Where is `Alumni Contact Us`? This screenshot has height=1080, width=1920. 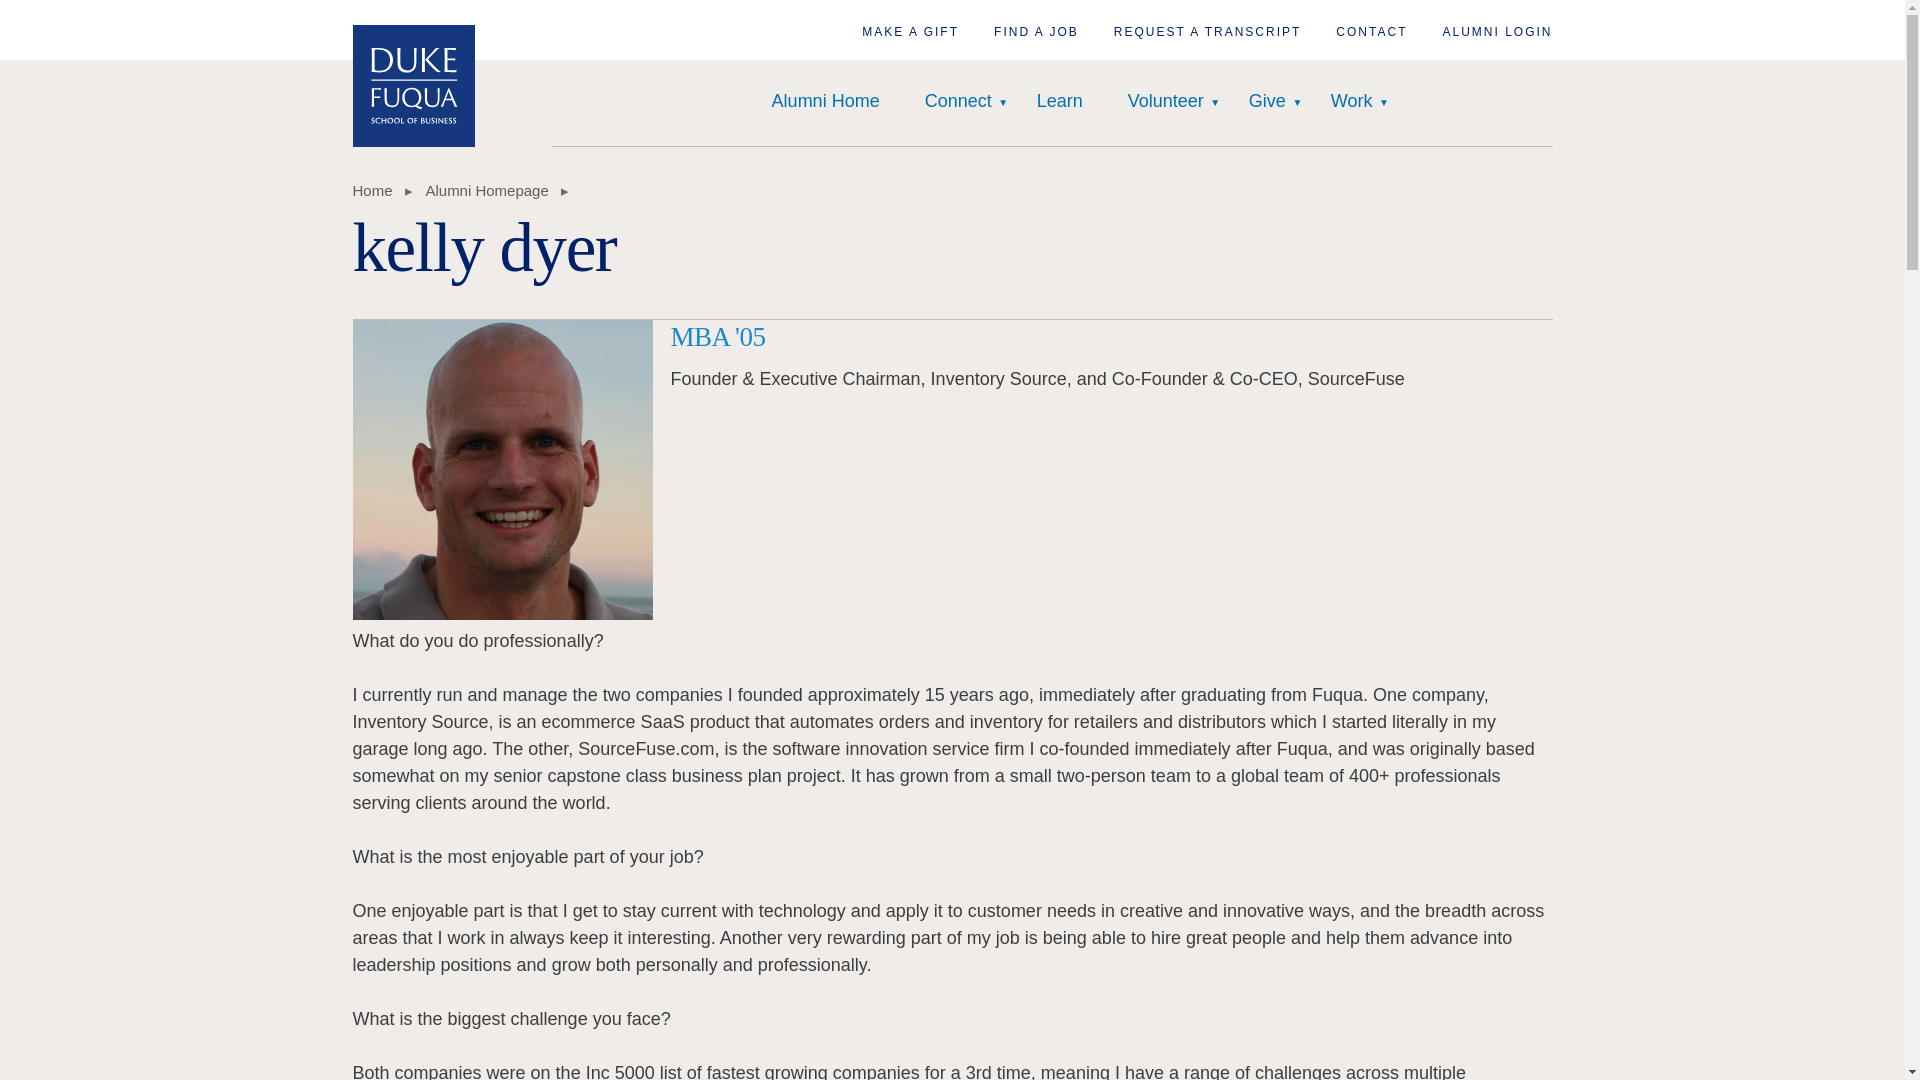
Alumni Contact Us is located at coordinates (1372, 31).